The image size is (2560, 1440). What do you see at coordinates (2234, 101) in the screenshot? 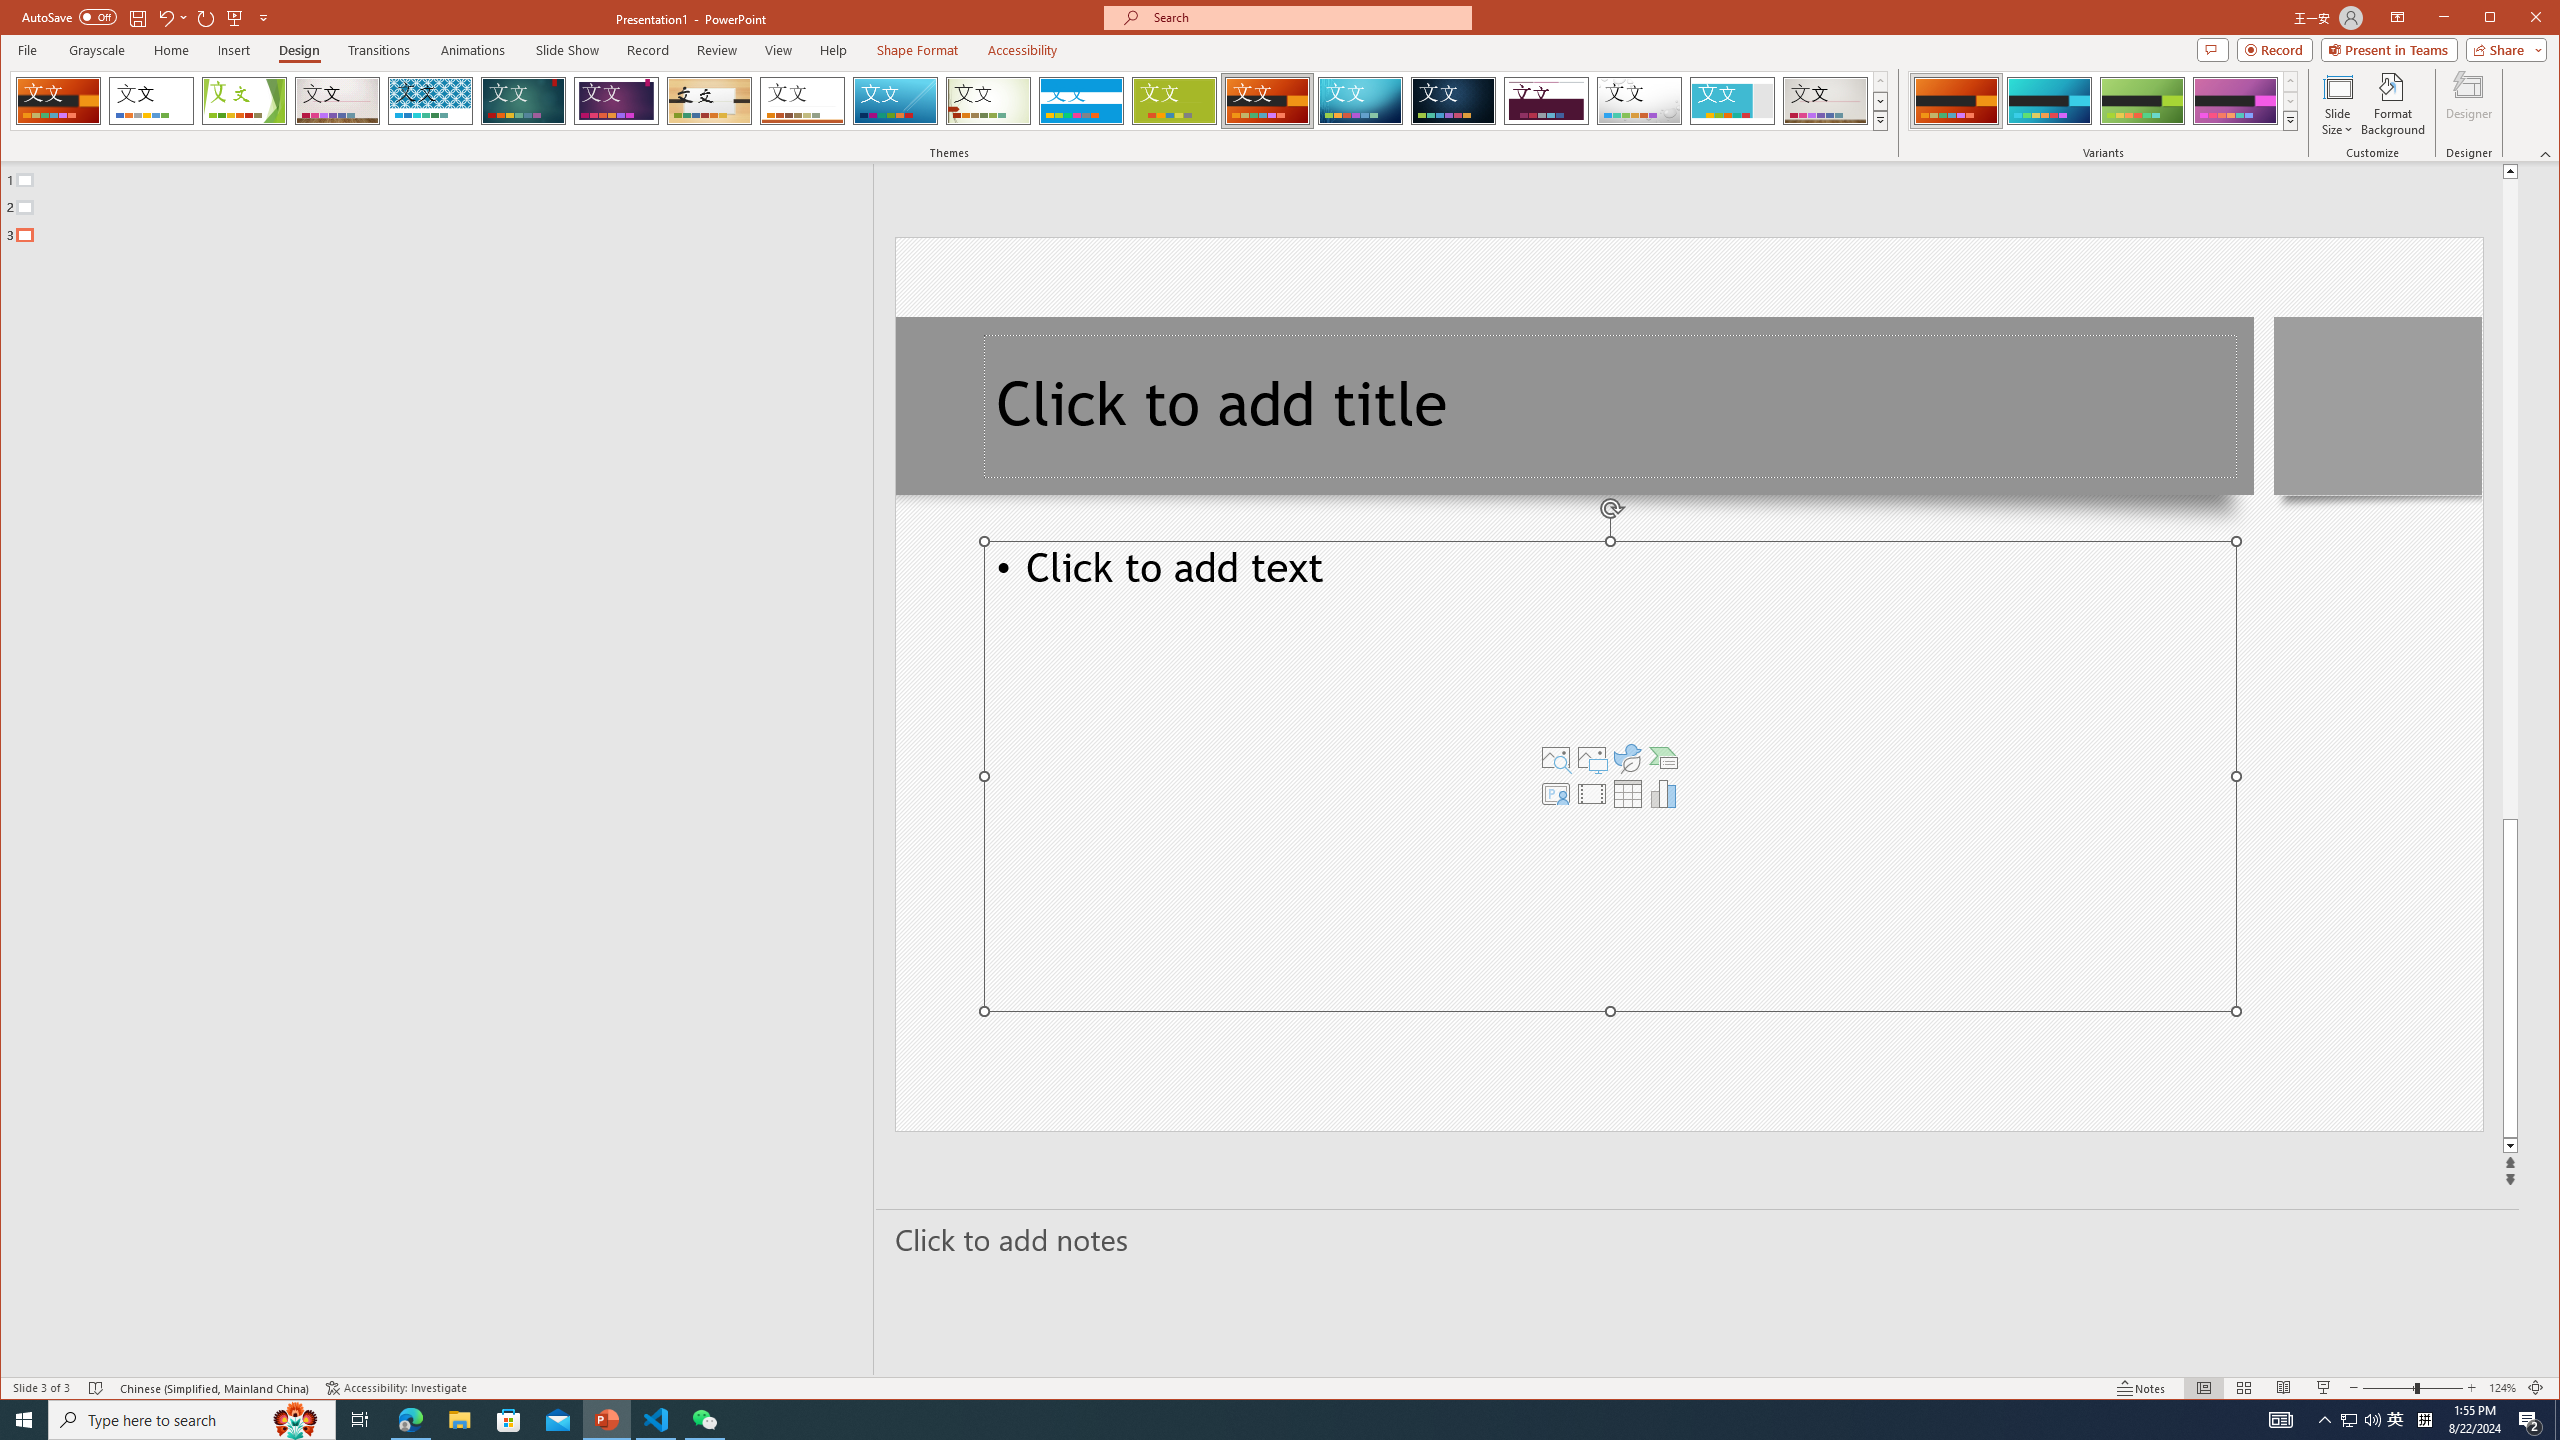
I see `Berlin Variant 4` at bounding box center [2234, 101].